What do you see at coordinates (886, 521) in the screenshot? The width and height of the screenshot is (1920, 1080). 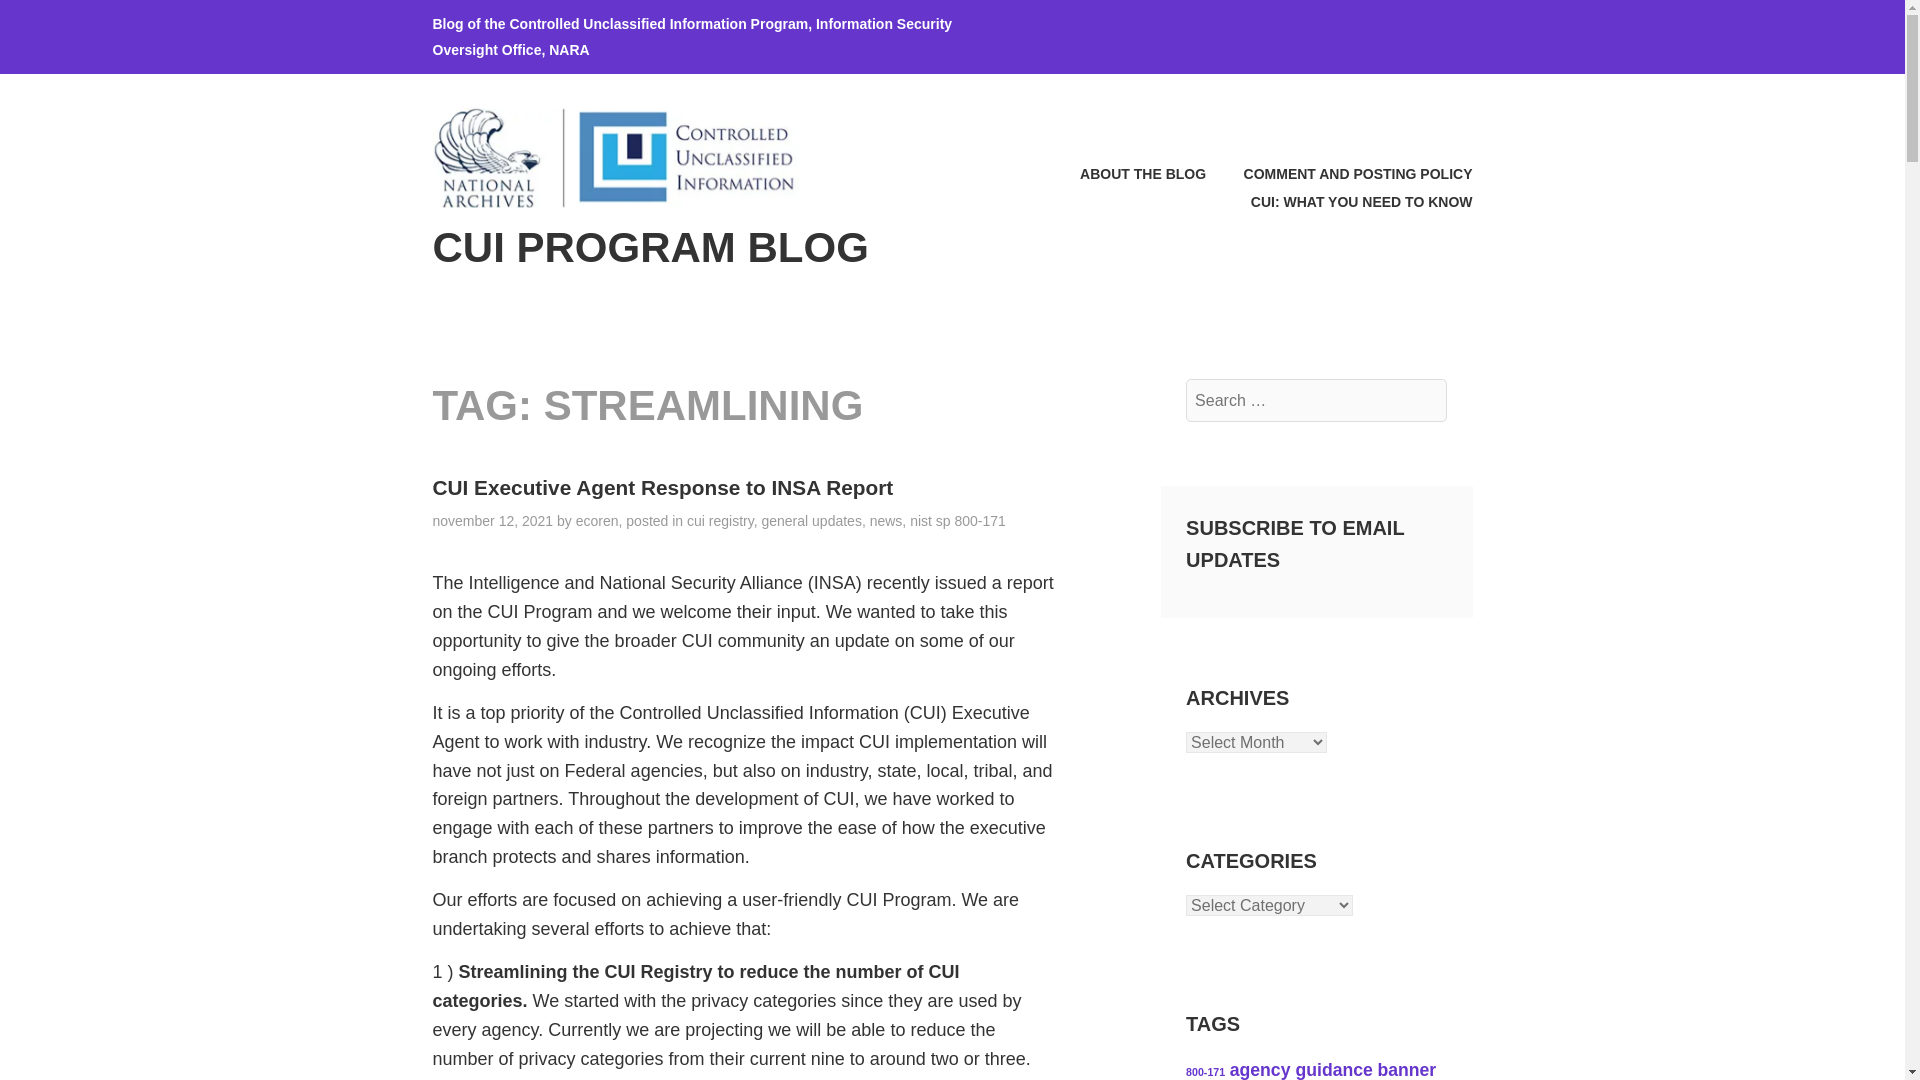 I see `news` at bounding box center [886, 521].